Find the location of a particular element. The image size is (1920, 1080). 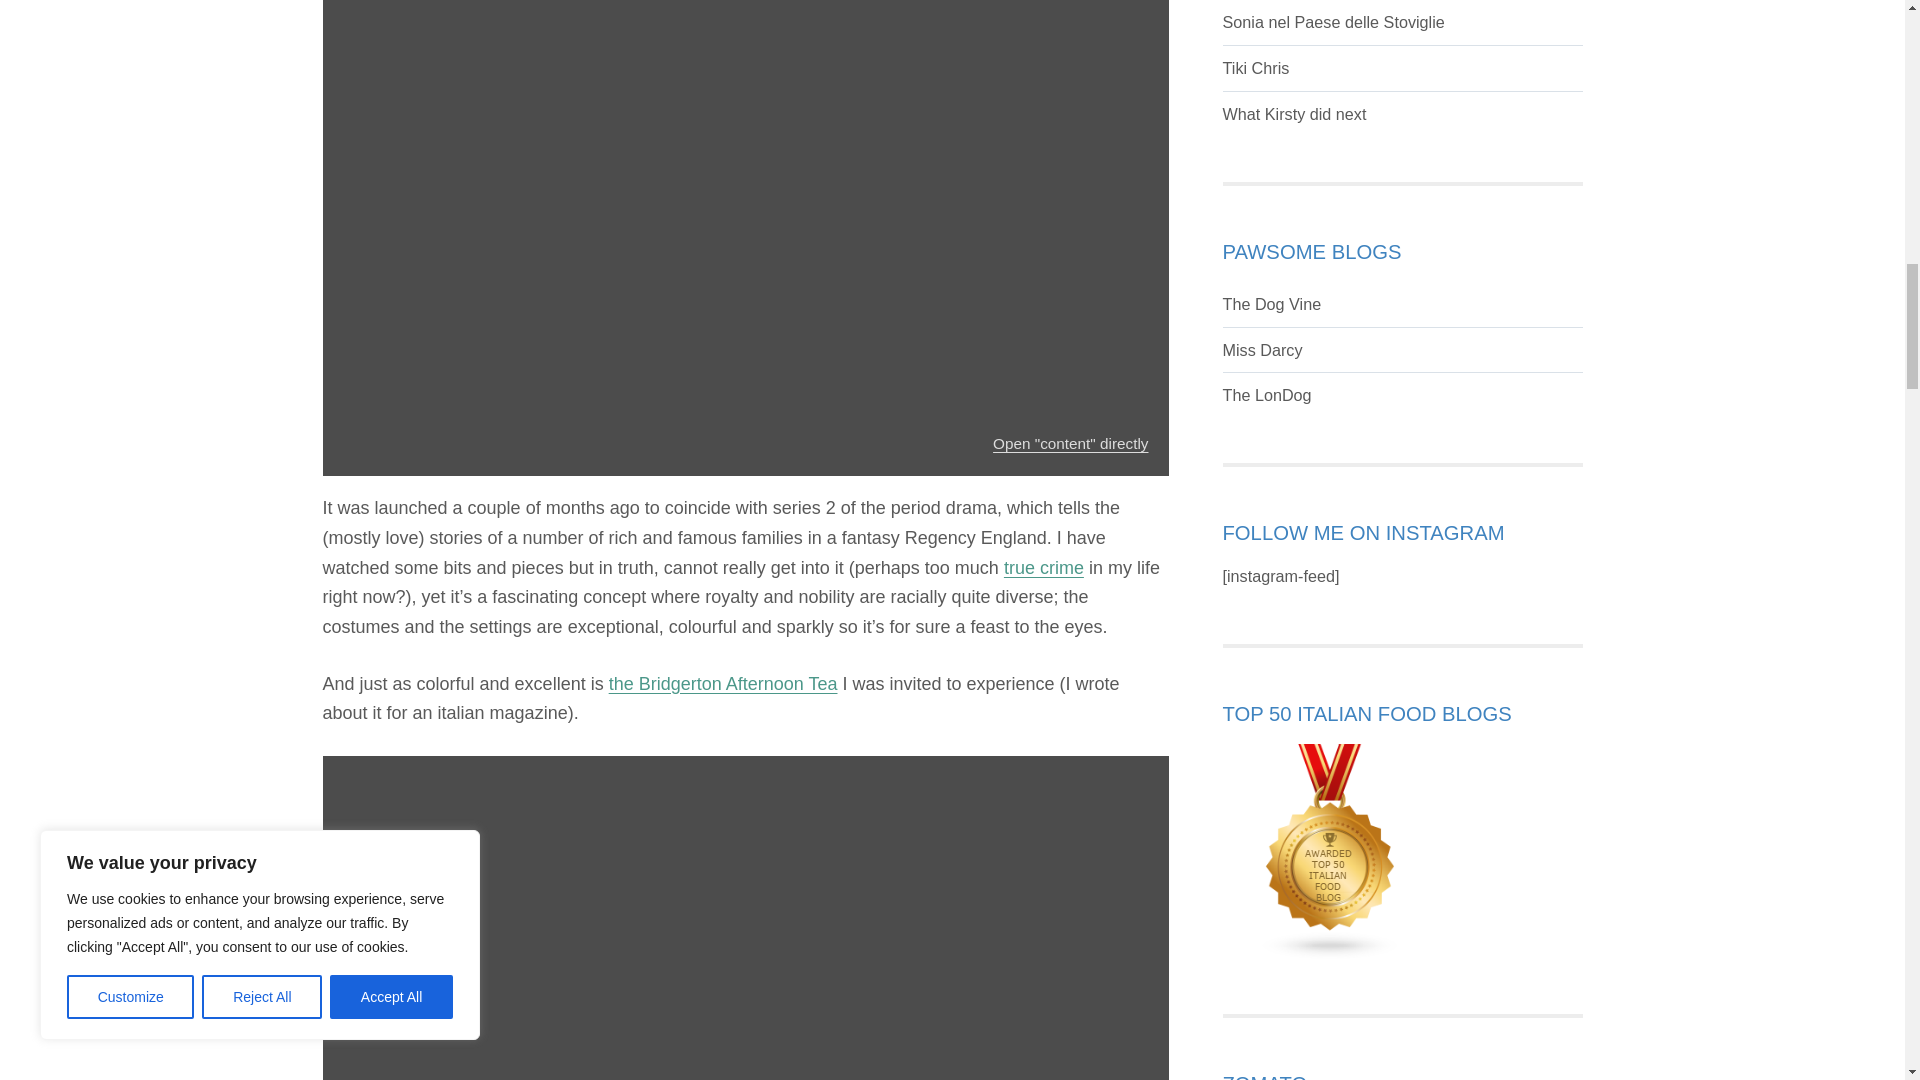

the Bridgerton Afternoon Tea is located at coordinates (722, 684).